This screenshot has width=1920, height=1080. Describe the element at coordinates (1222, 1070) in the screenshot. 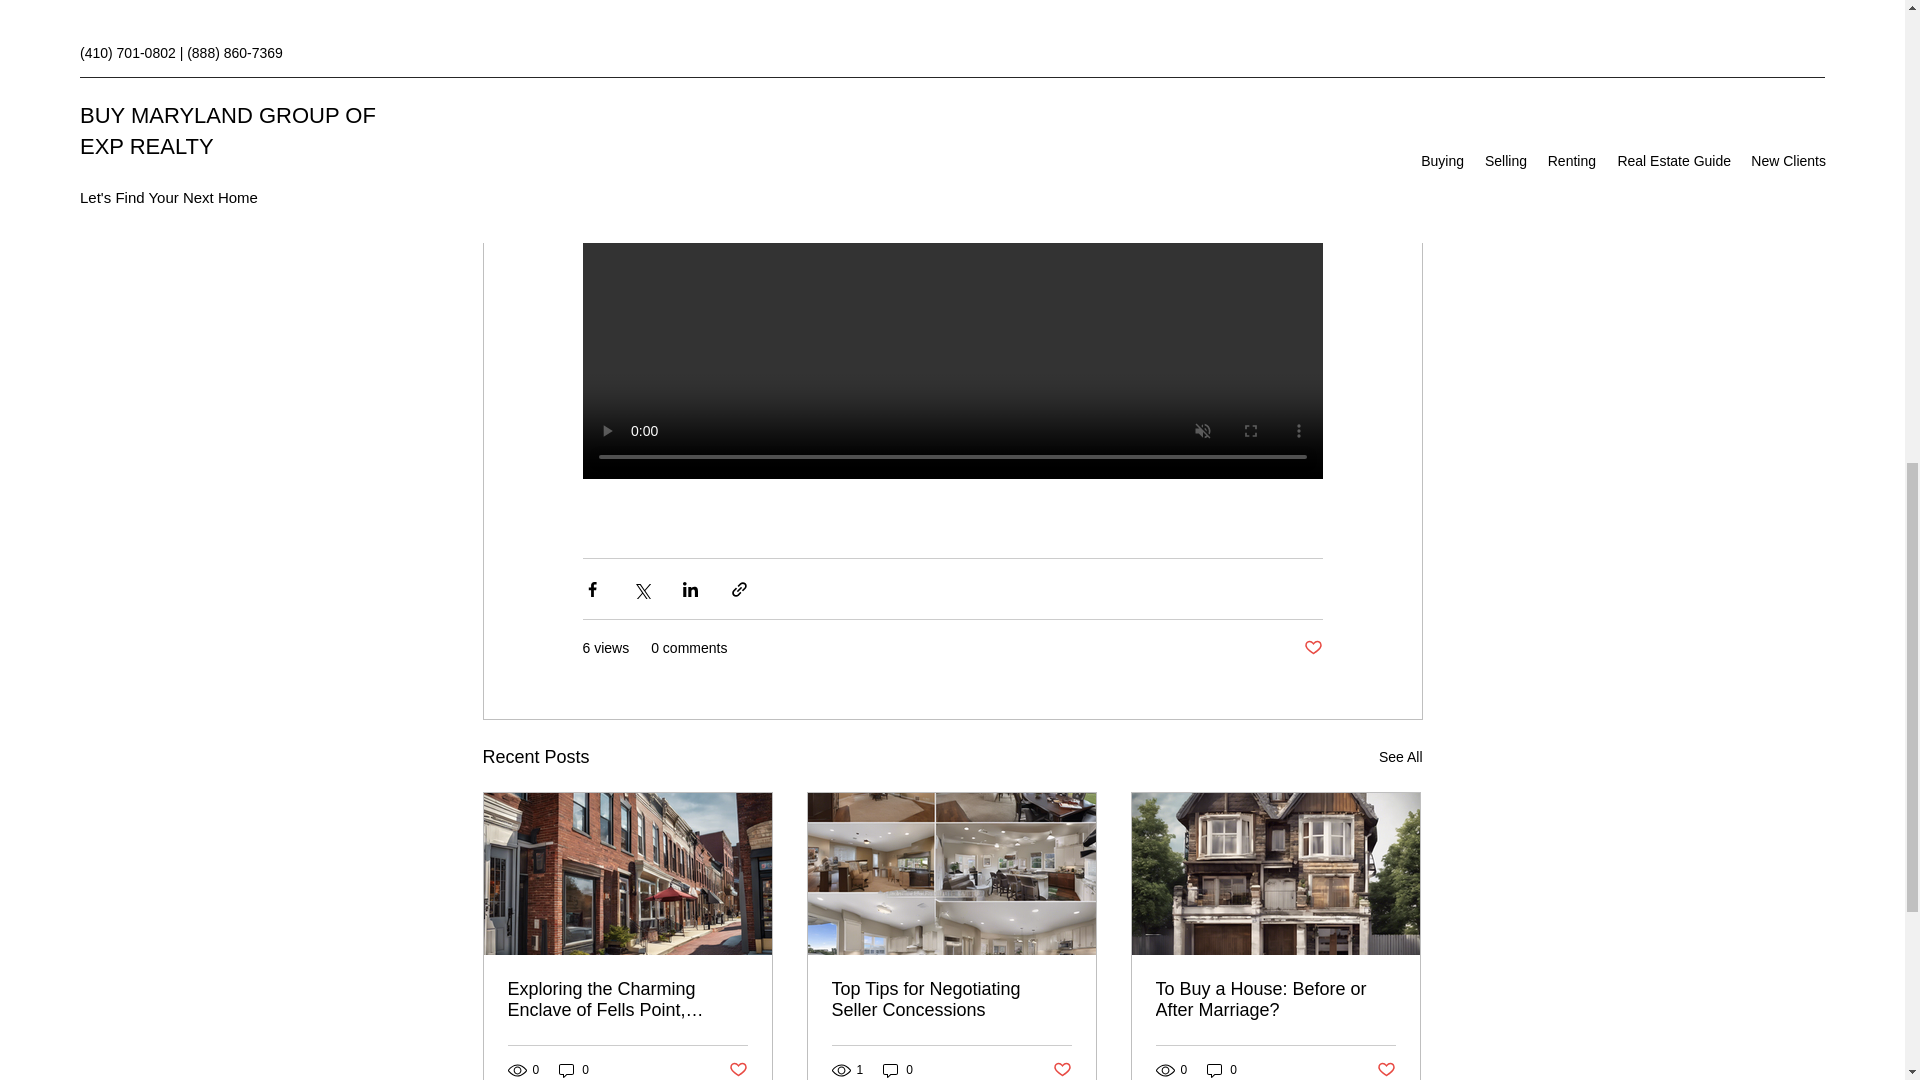

I see `0` at that location.